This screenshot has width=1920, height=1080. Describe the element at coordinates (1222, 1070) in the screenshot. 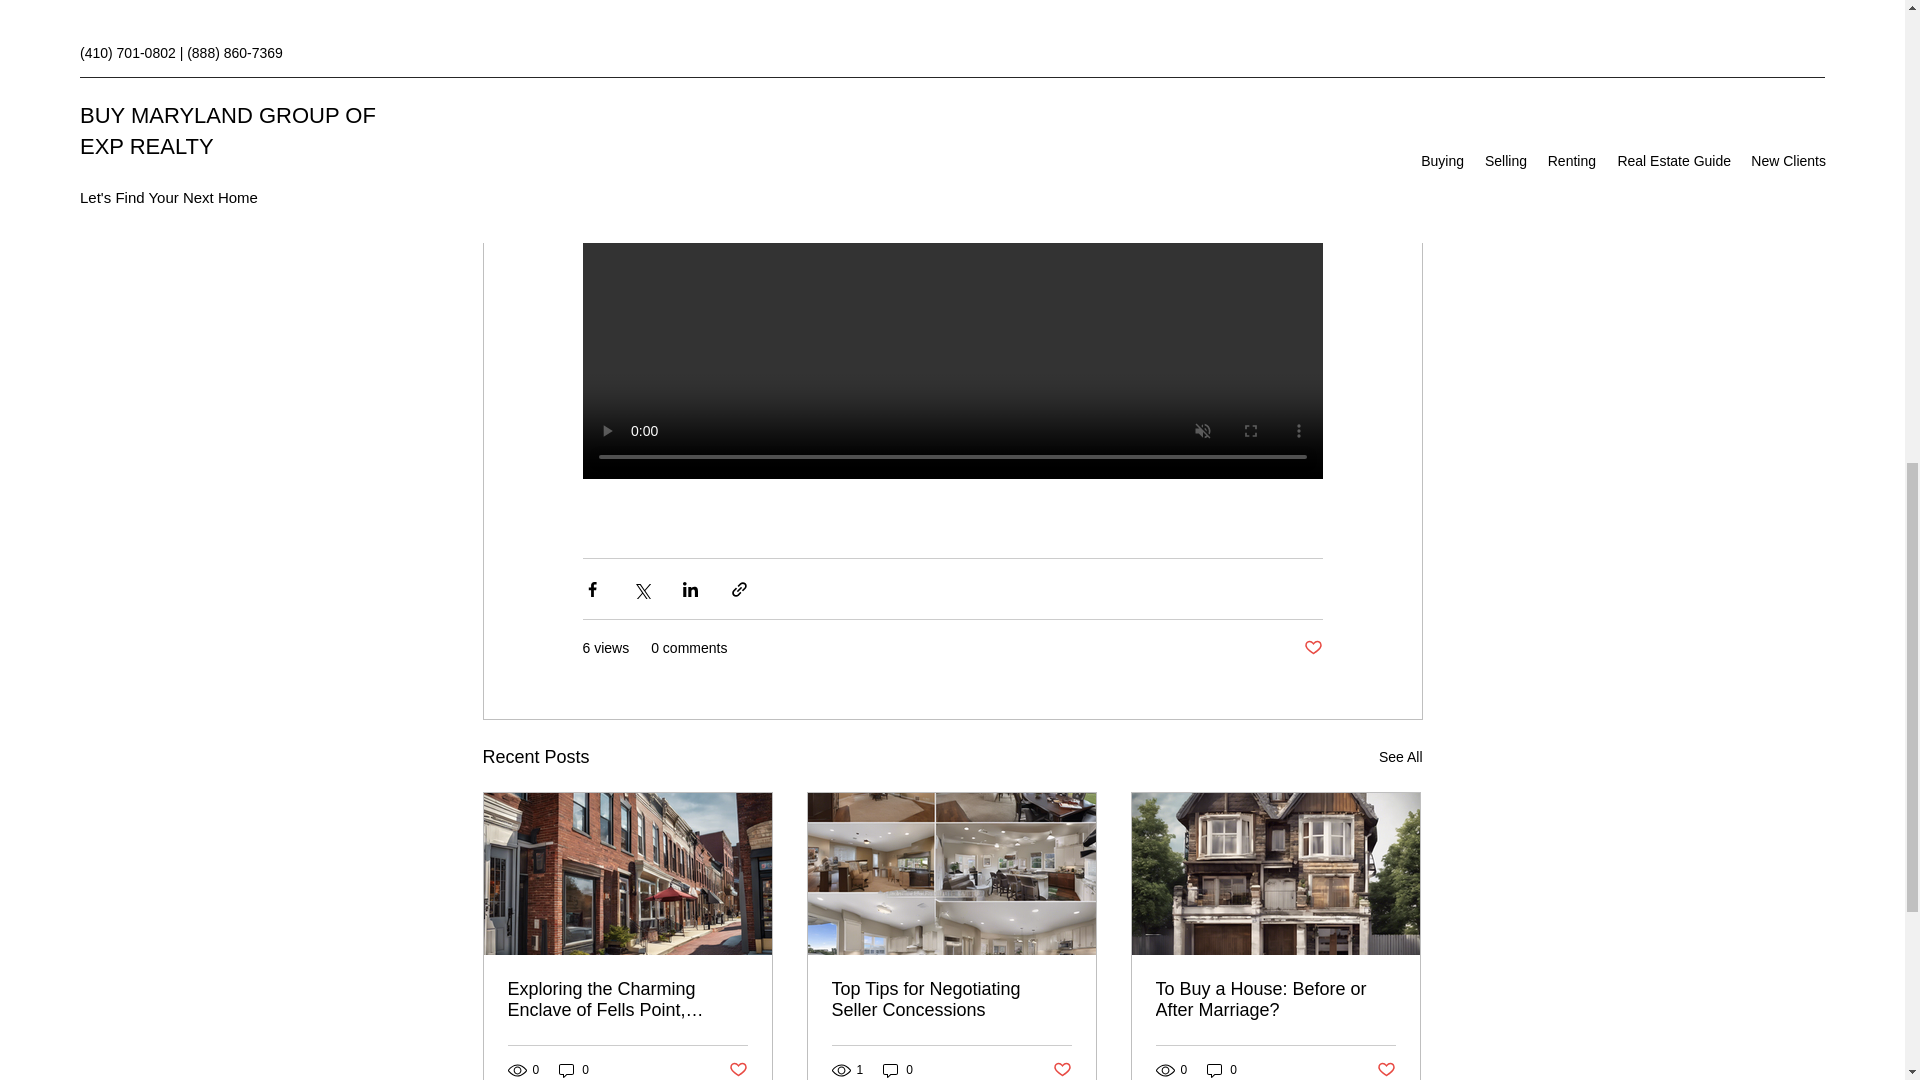

I see `0` at that location.